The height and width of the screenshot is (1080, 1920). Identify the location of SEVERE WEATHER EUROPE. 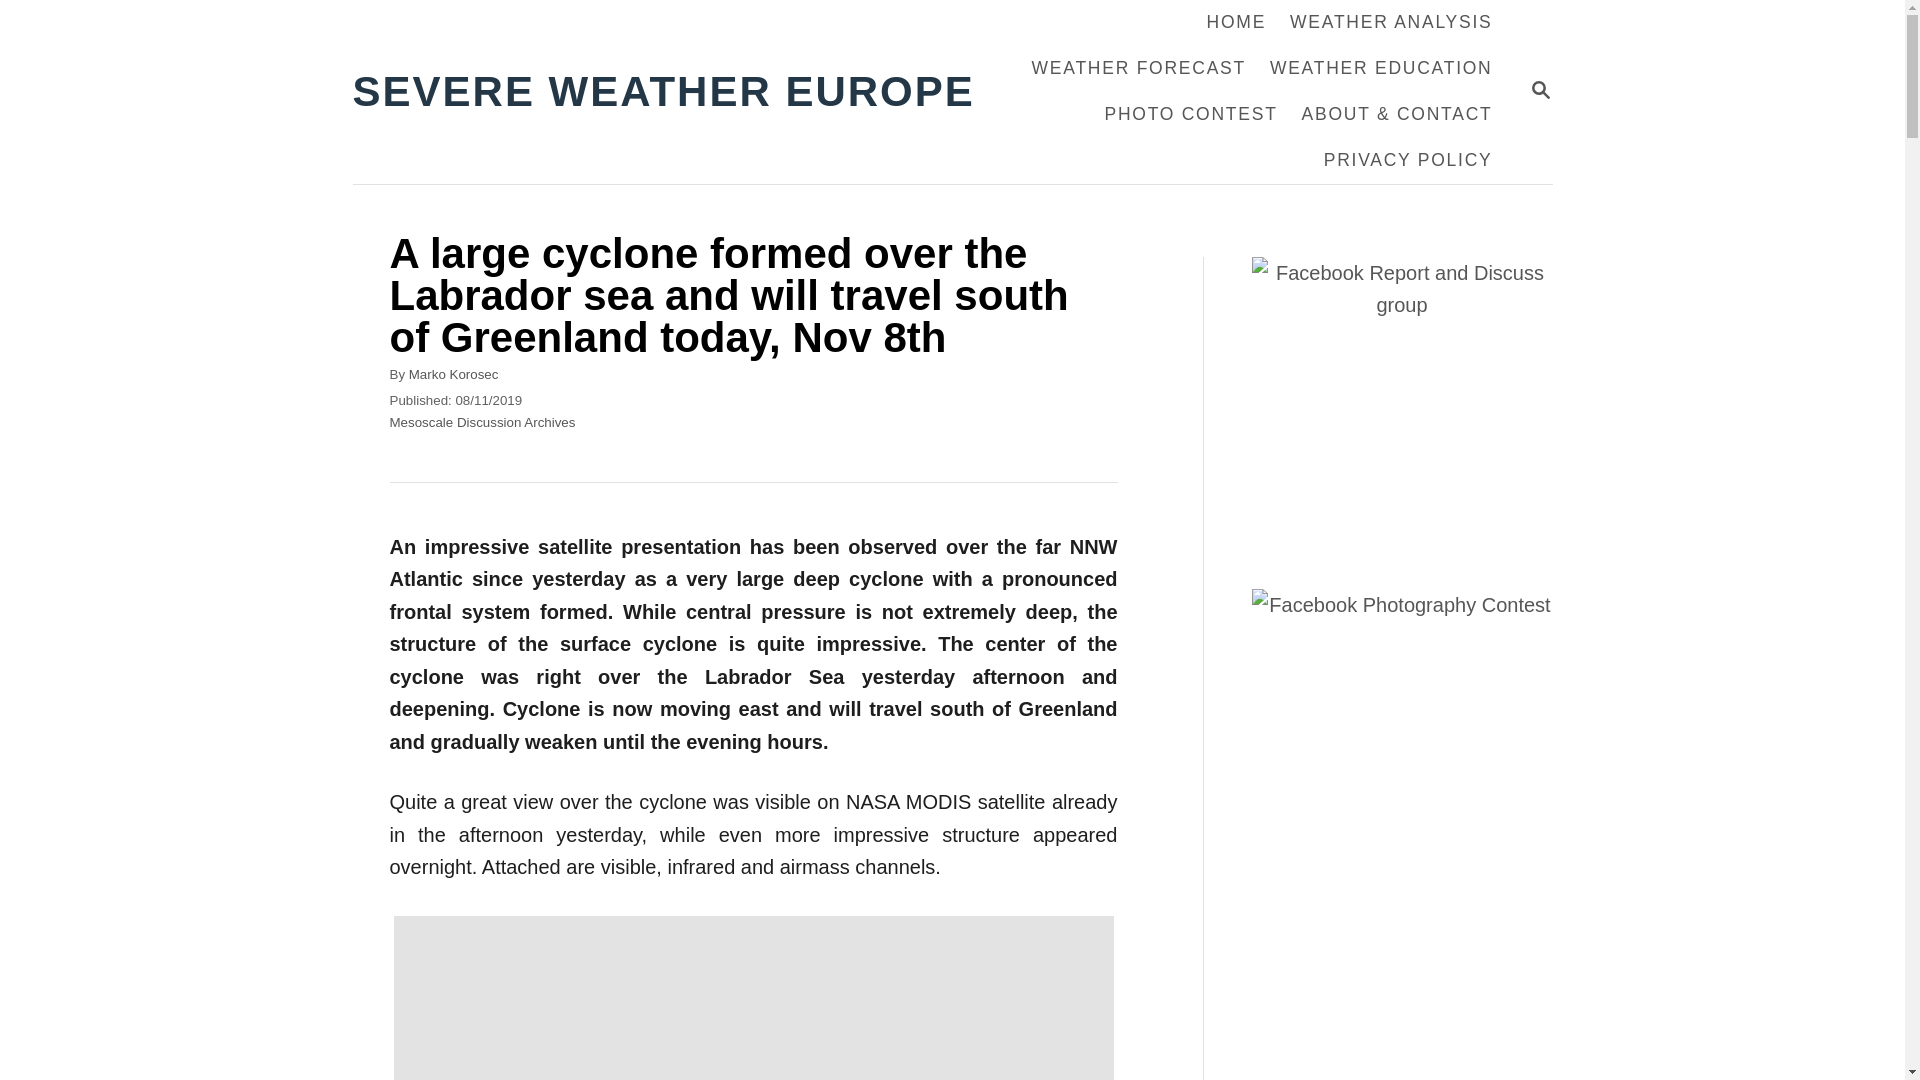
(674, 92).